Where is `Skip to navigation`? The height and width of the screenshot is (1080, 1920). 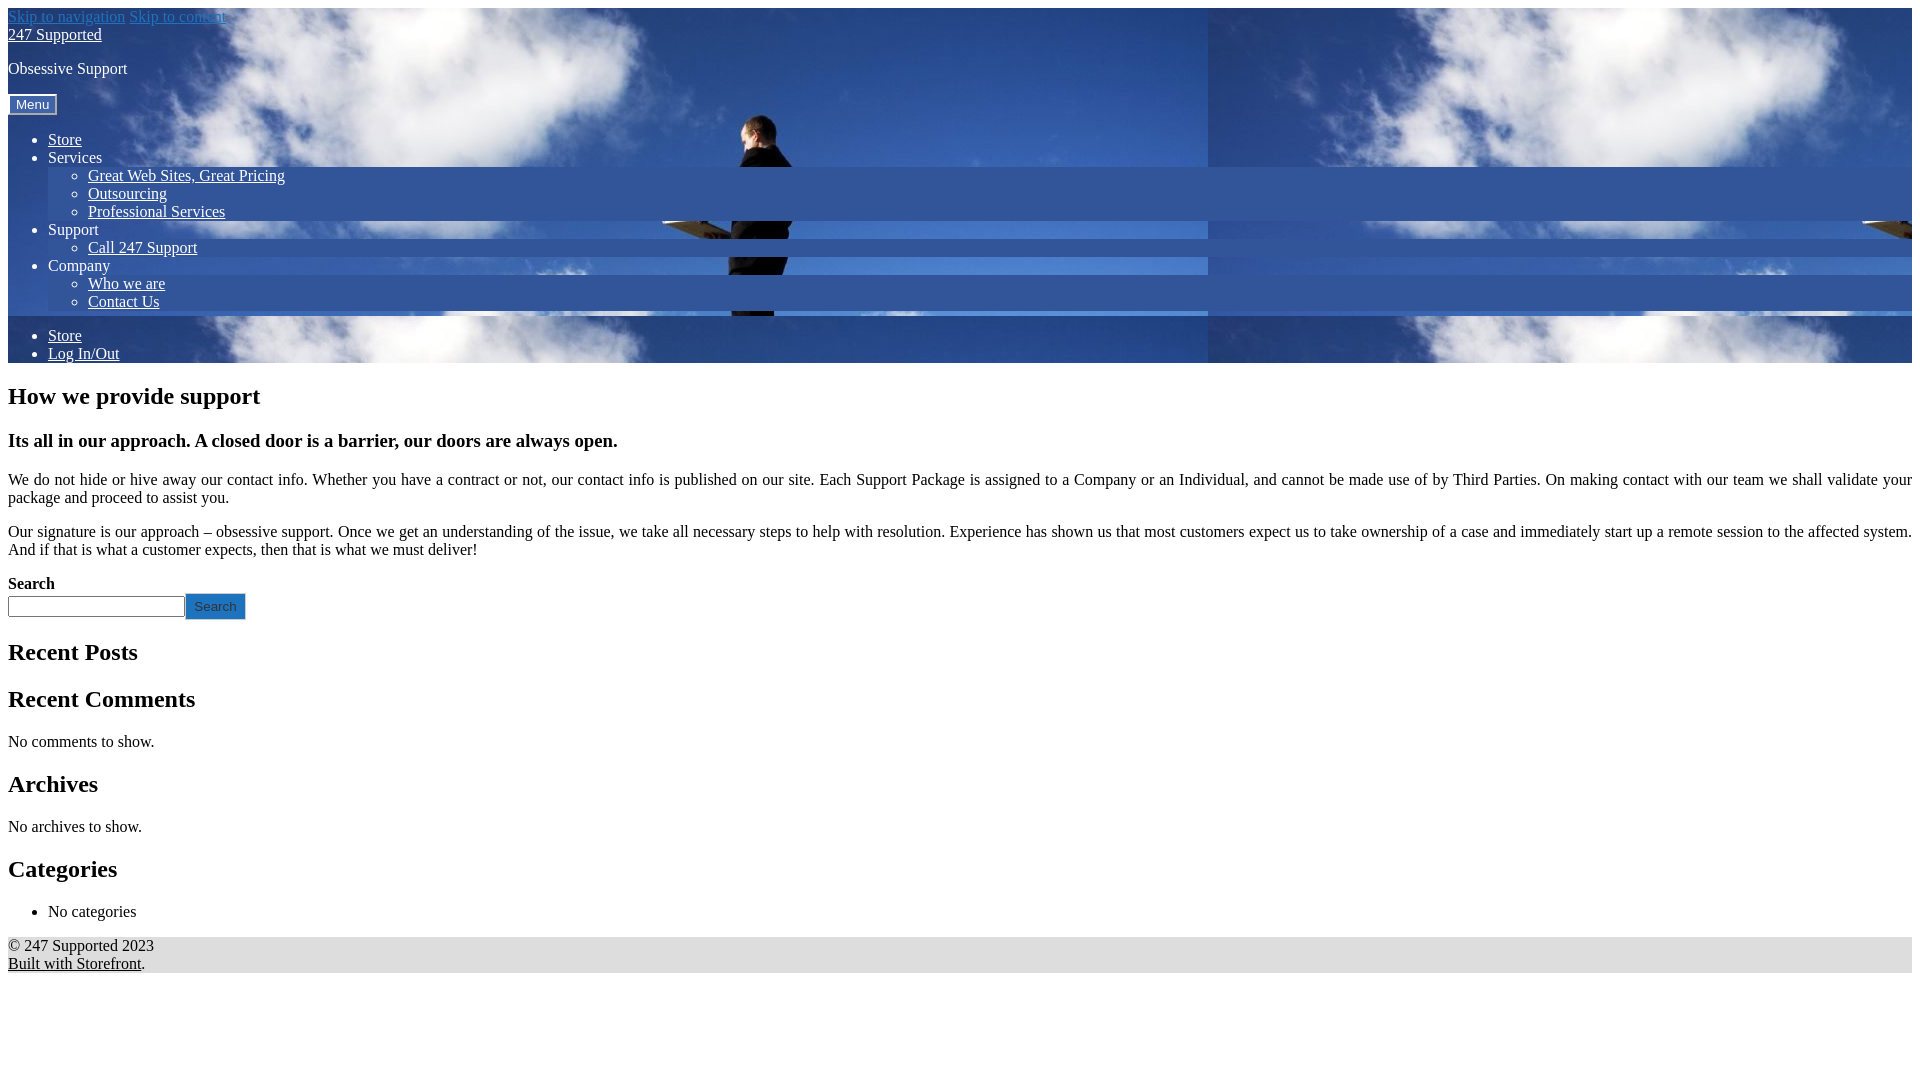 Skip to navigation is located at coordinates (66, 16).